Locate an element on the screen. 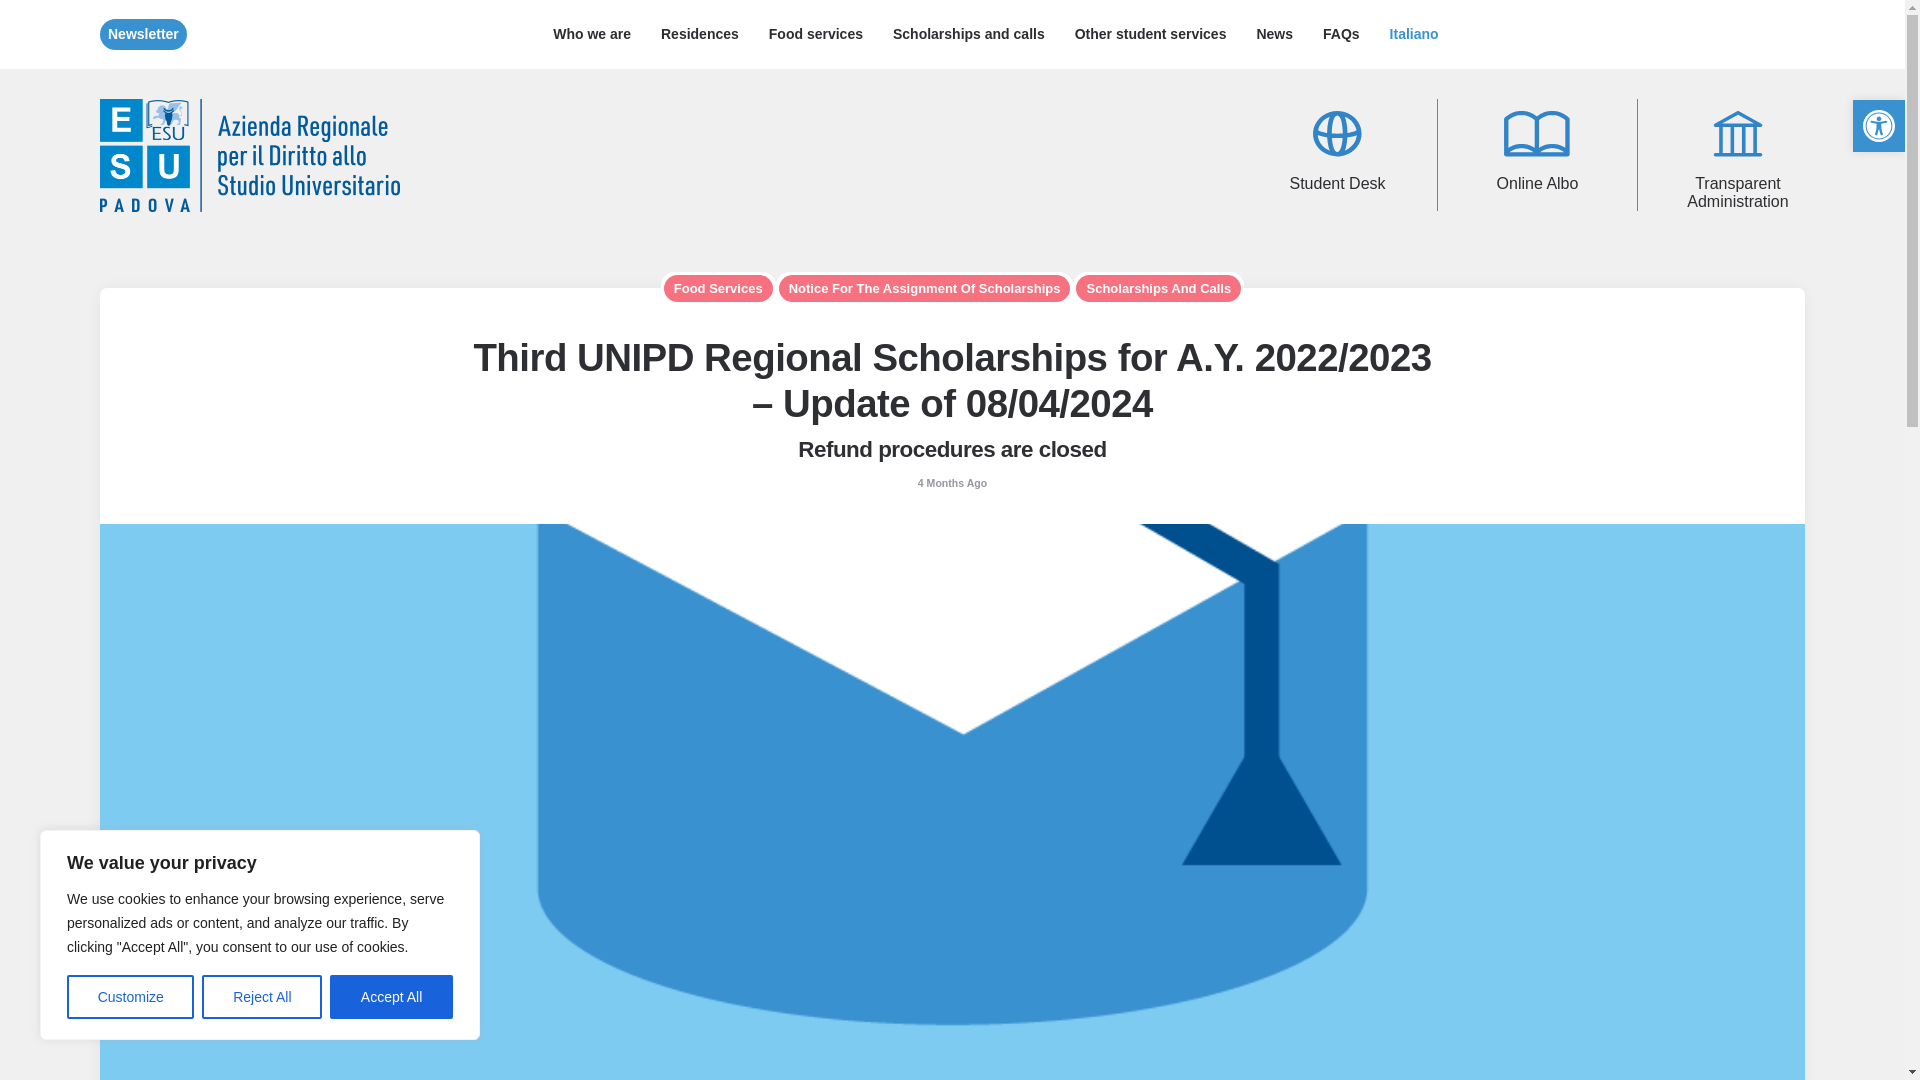  Online Albo is located at coordinates (1538, 155).